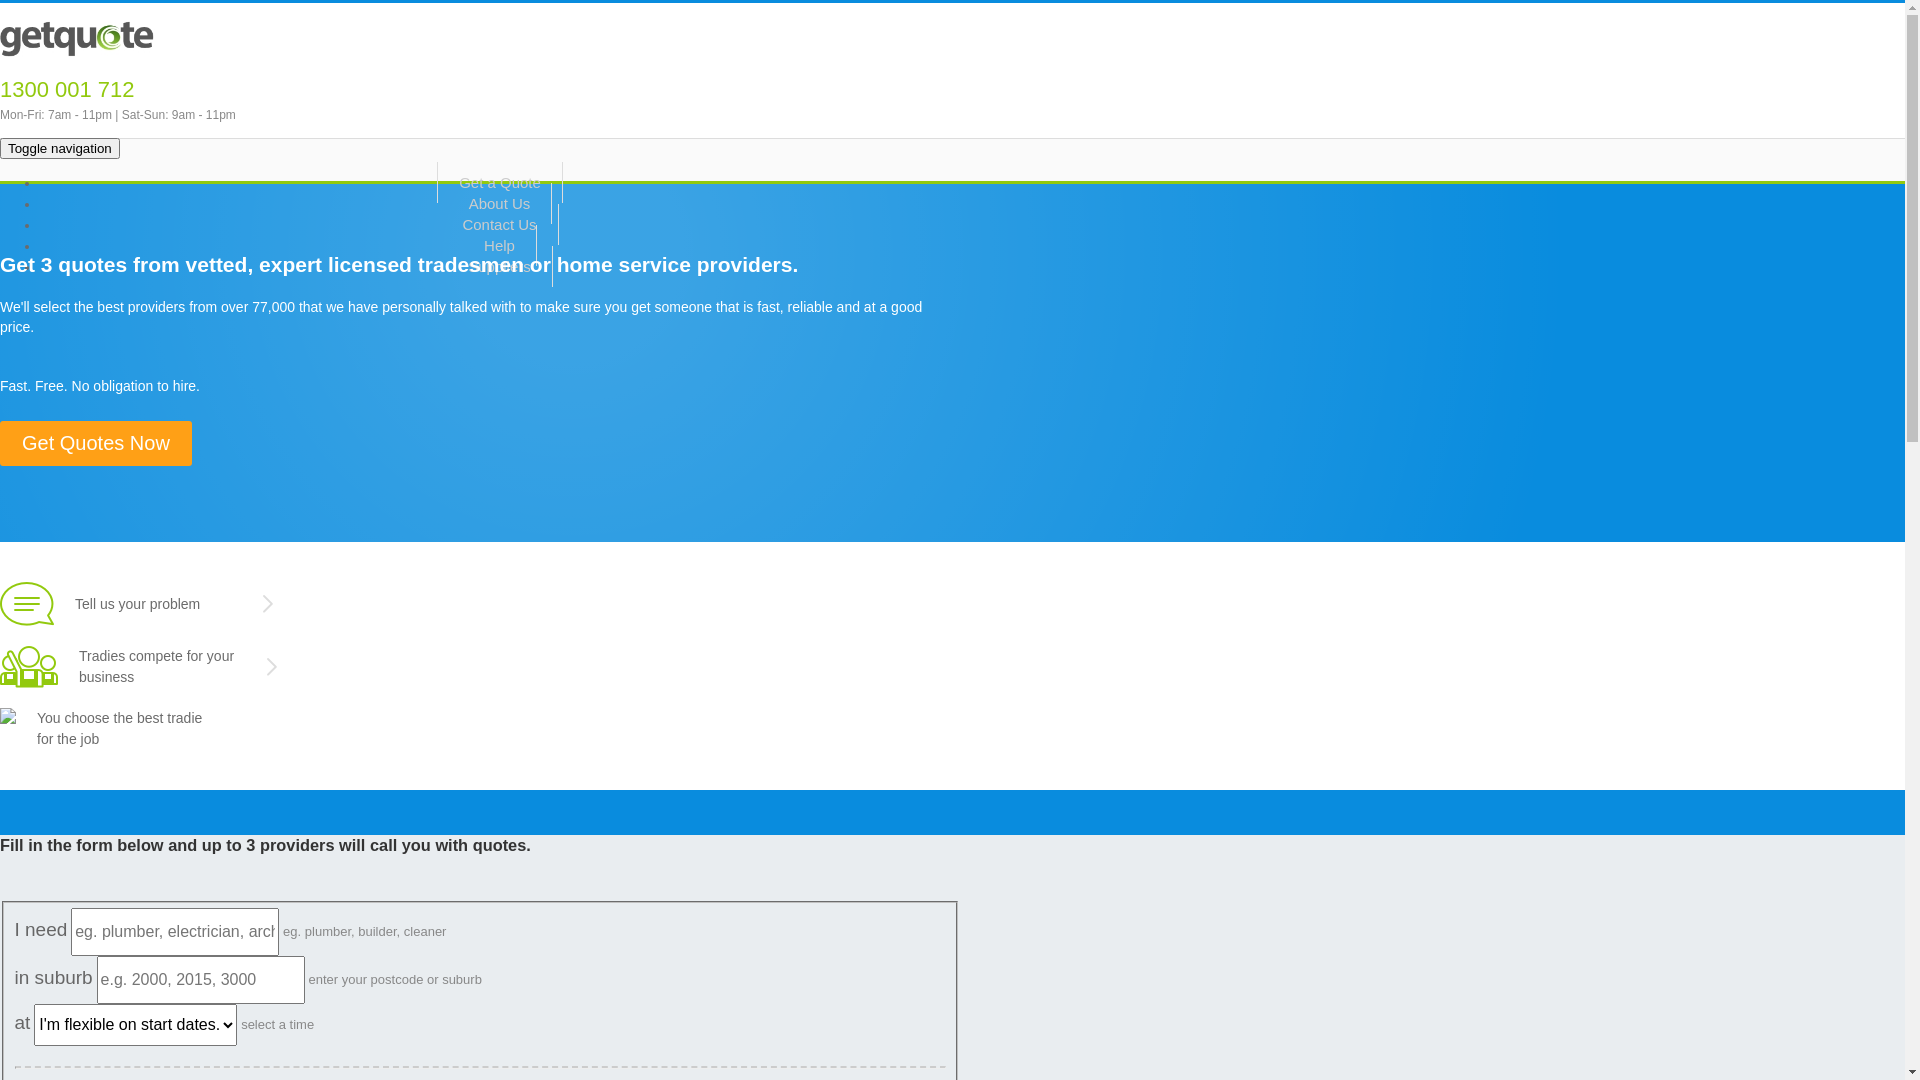 This screenshot has width=1920, height=1080. What do you see at coordinates (500, 182) in the screenshot?
I see `Get a Quote` at bounding box center [500, 182].